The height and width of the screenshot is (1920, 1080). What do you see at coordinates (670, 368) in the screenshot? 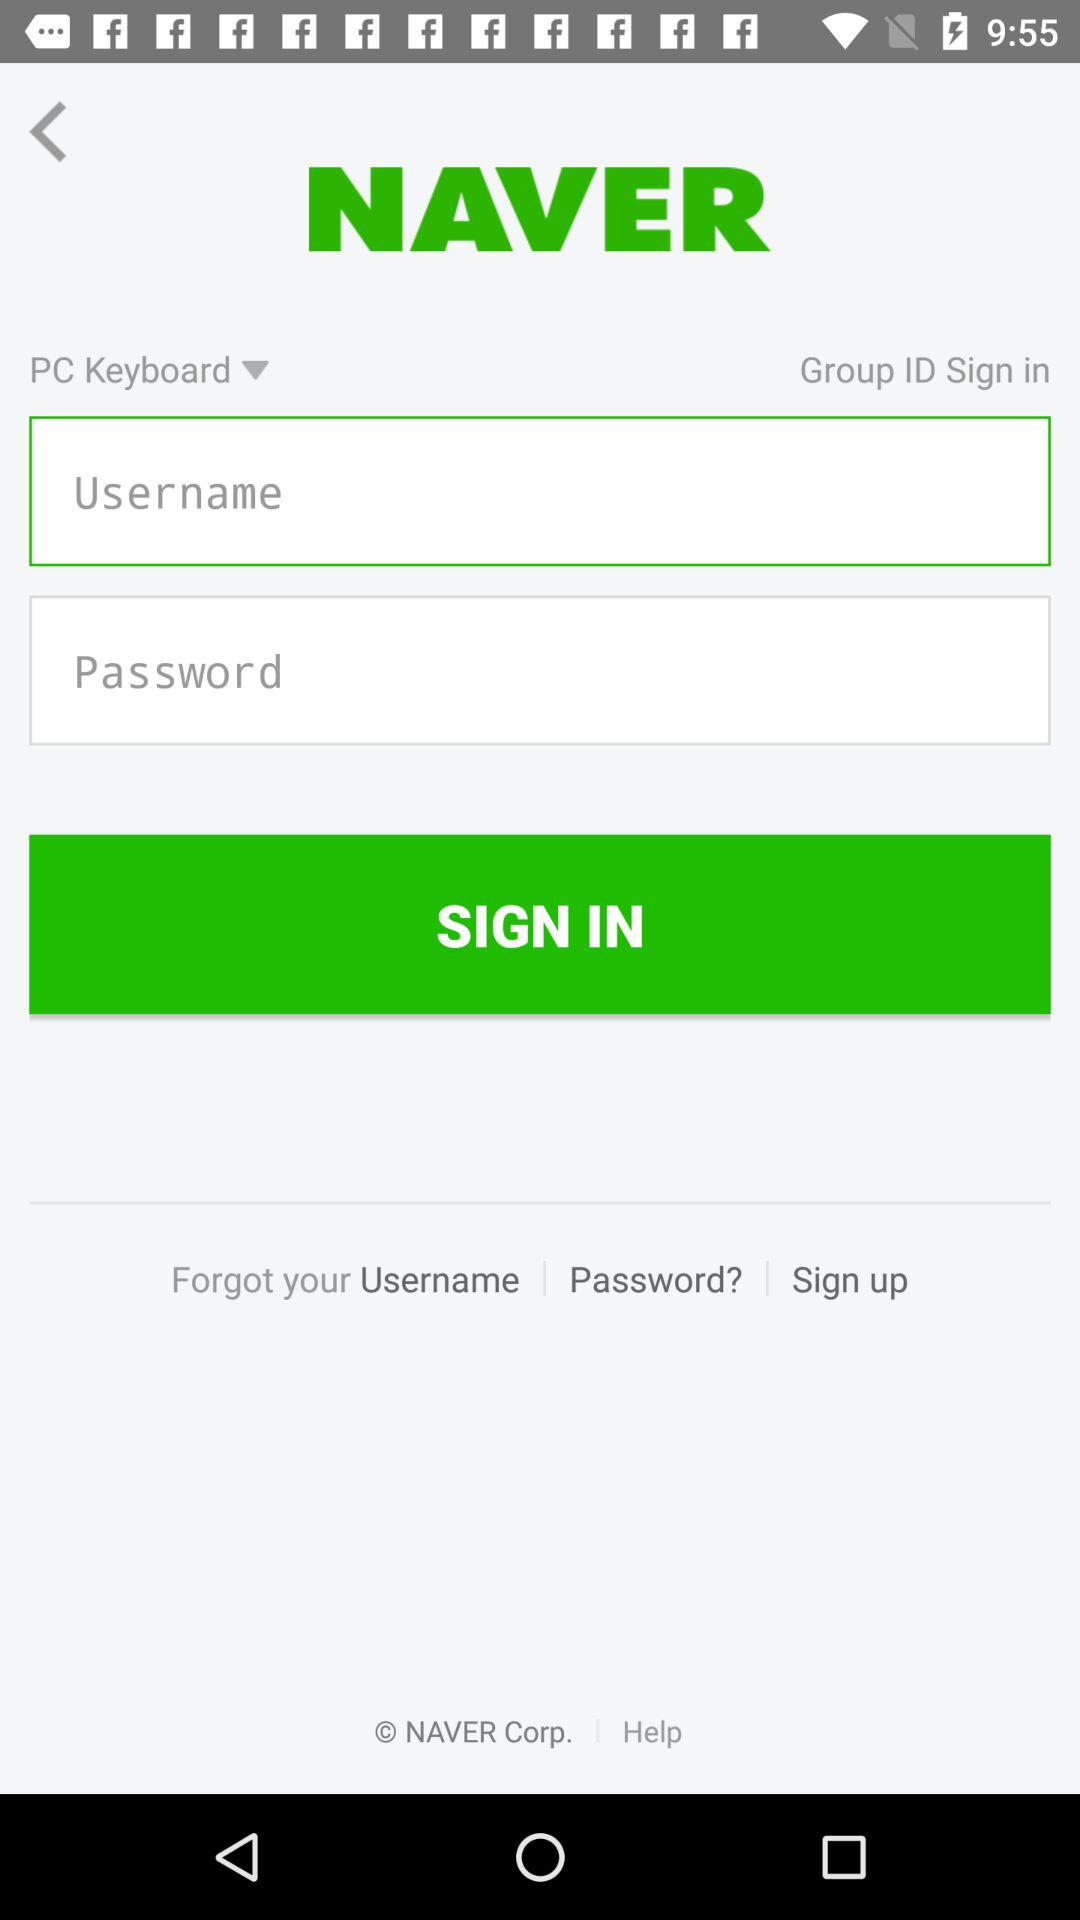
I see `swipe until group id sign app` at bounding box center [670, 368].